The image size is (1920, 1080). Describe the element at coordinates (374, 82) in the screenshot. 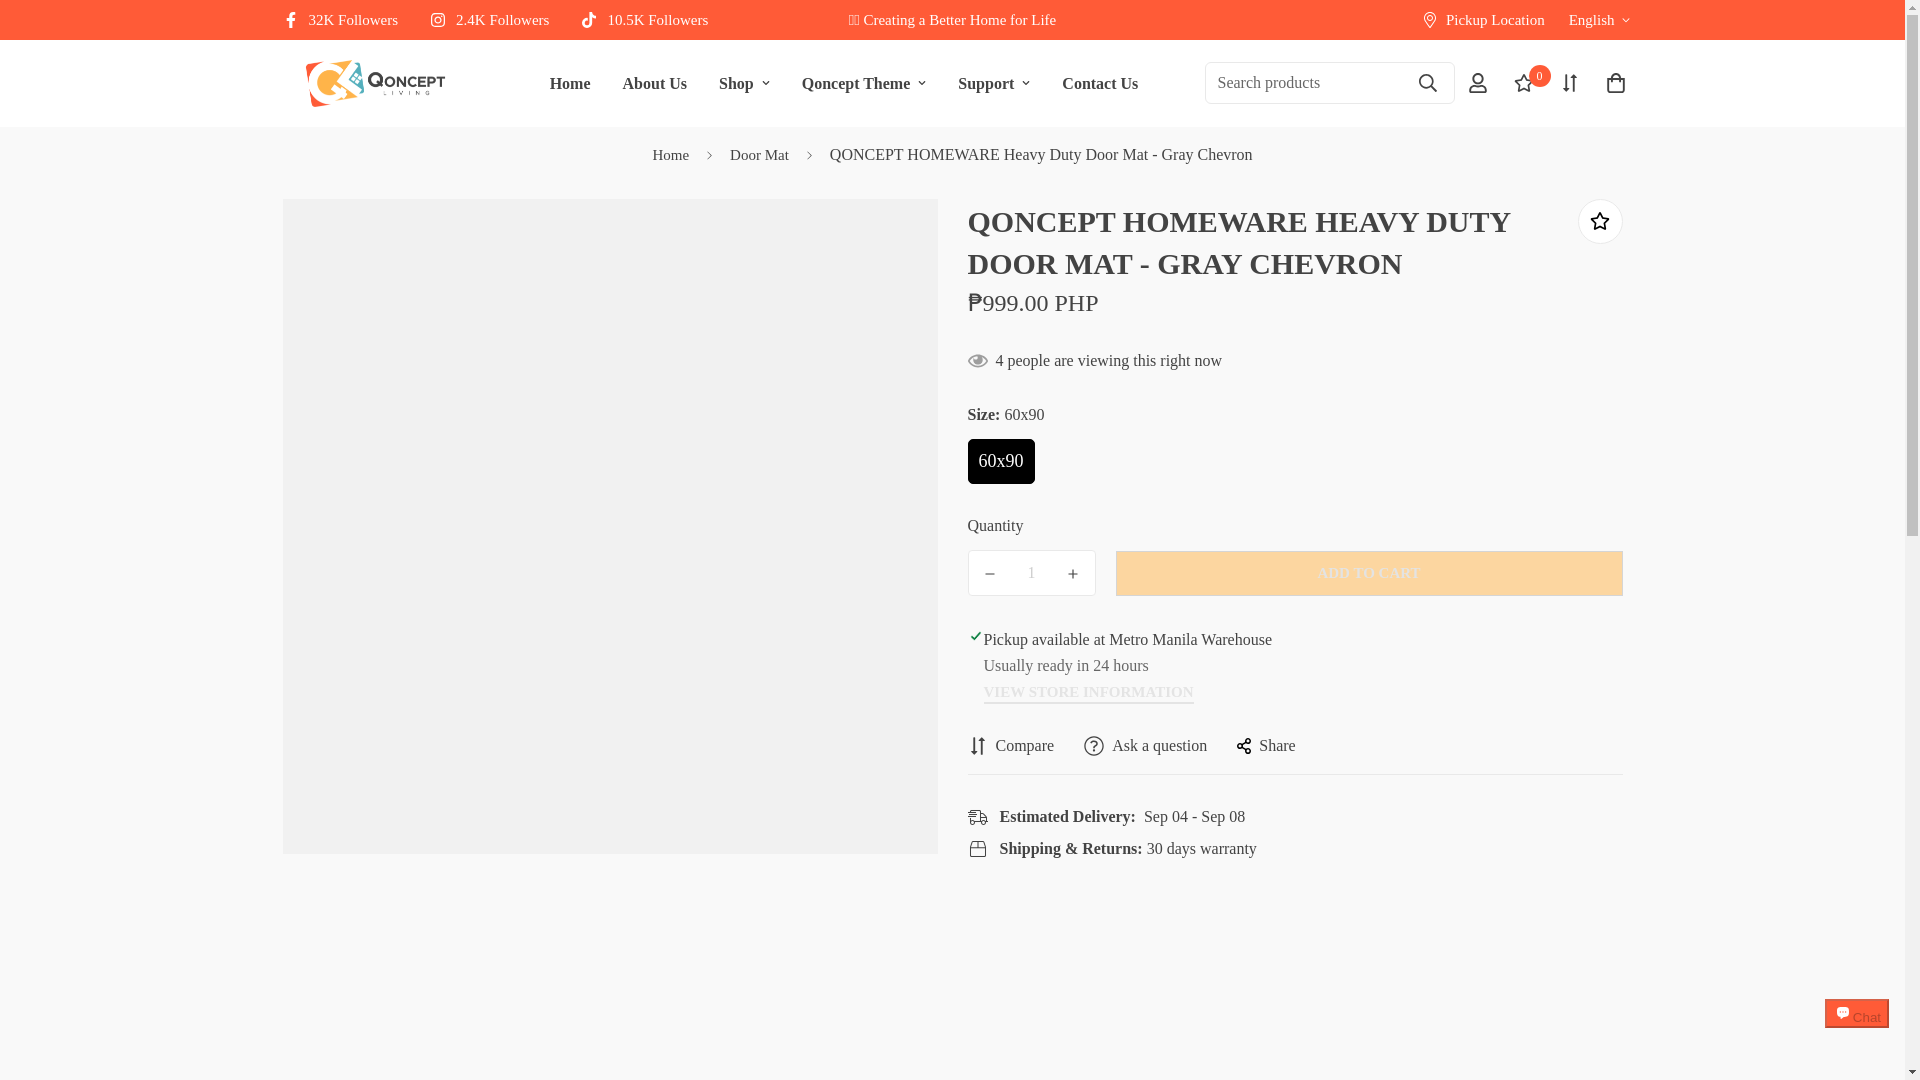

I see `60x90` at that location.